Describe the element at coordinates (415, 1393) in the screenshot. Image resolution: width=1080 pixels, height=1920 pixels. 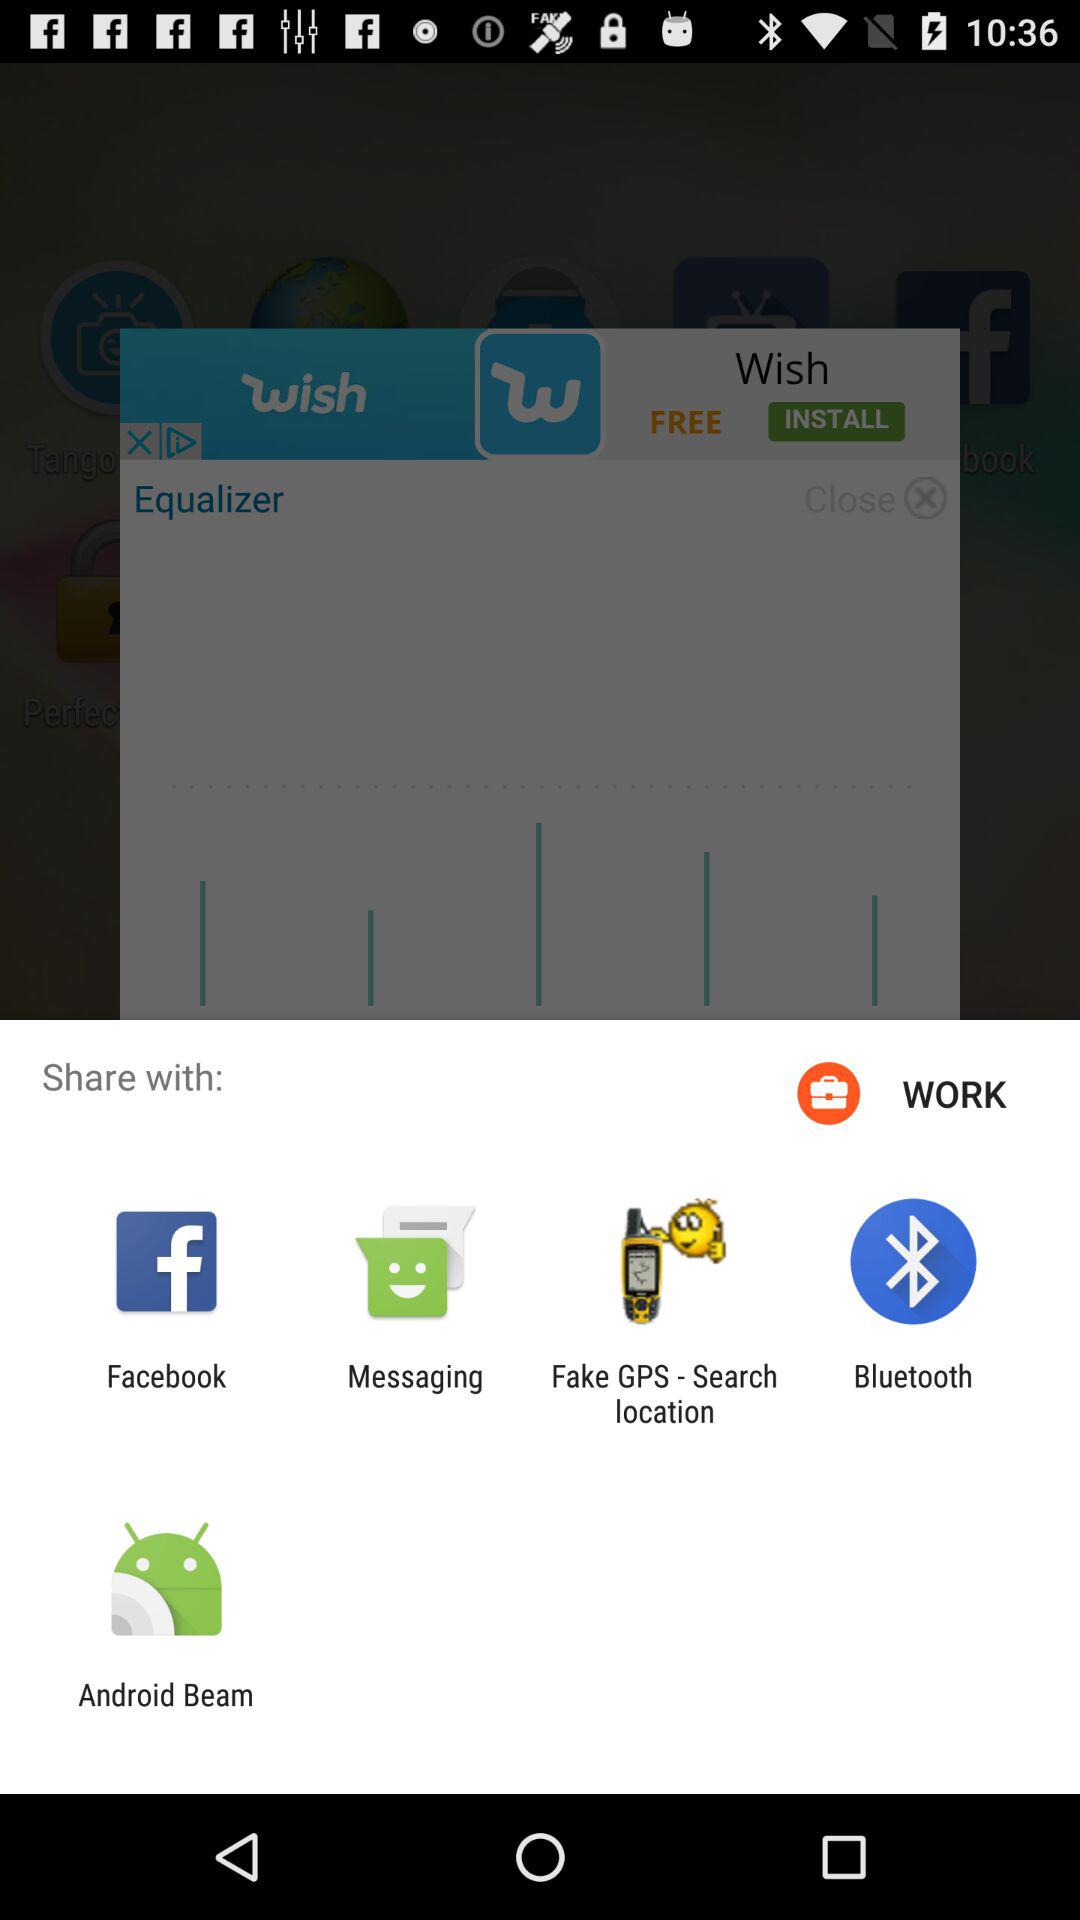
I see `launch the item next to the facebook app` at that location.